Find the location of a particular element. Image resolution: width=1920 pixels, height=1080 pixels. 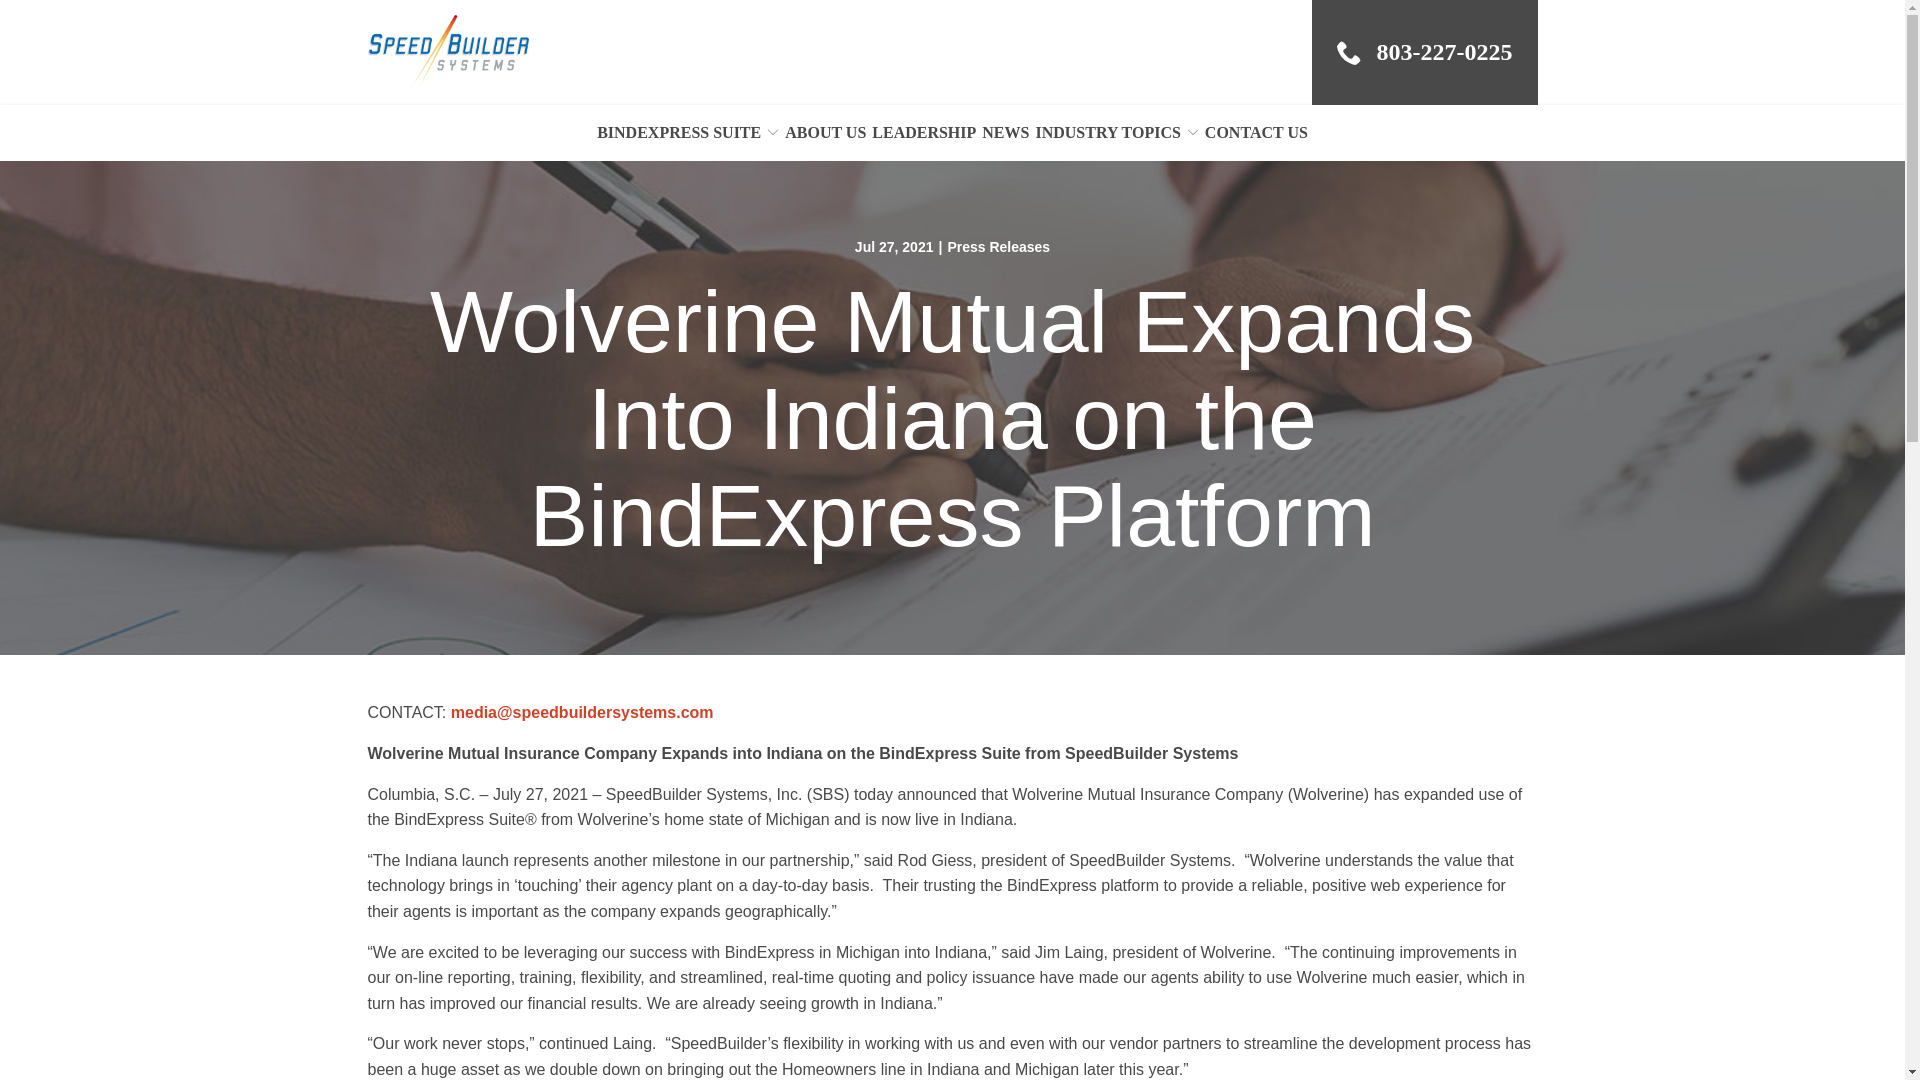

LEADERSHIP is located at coordinates (923, 132).